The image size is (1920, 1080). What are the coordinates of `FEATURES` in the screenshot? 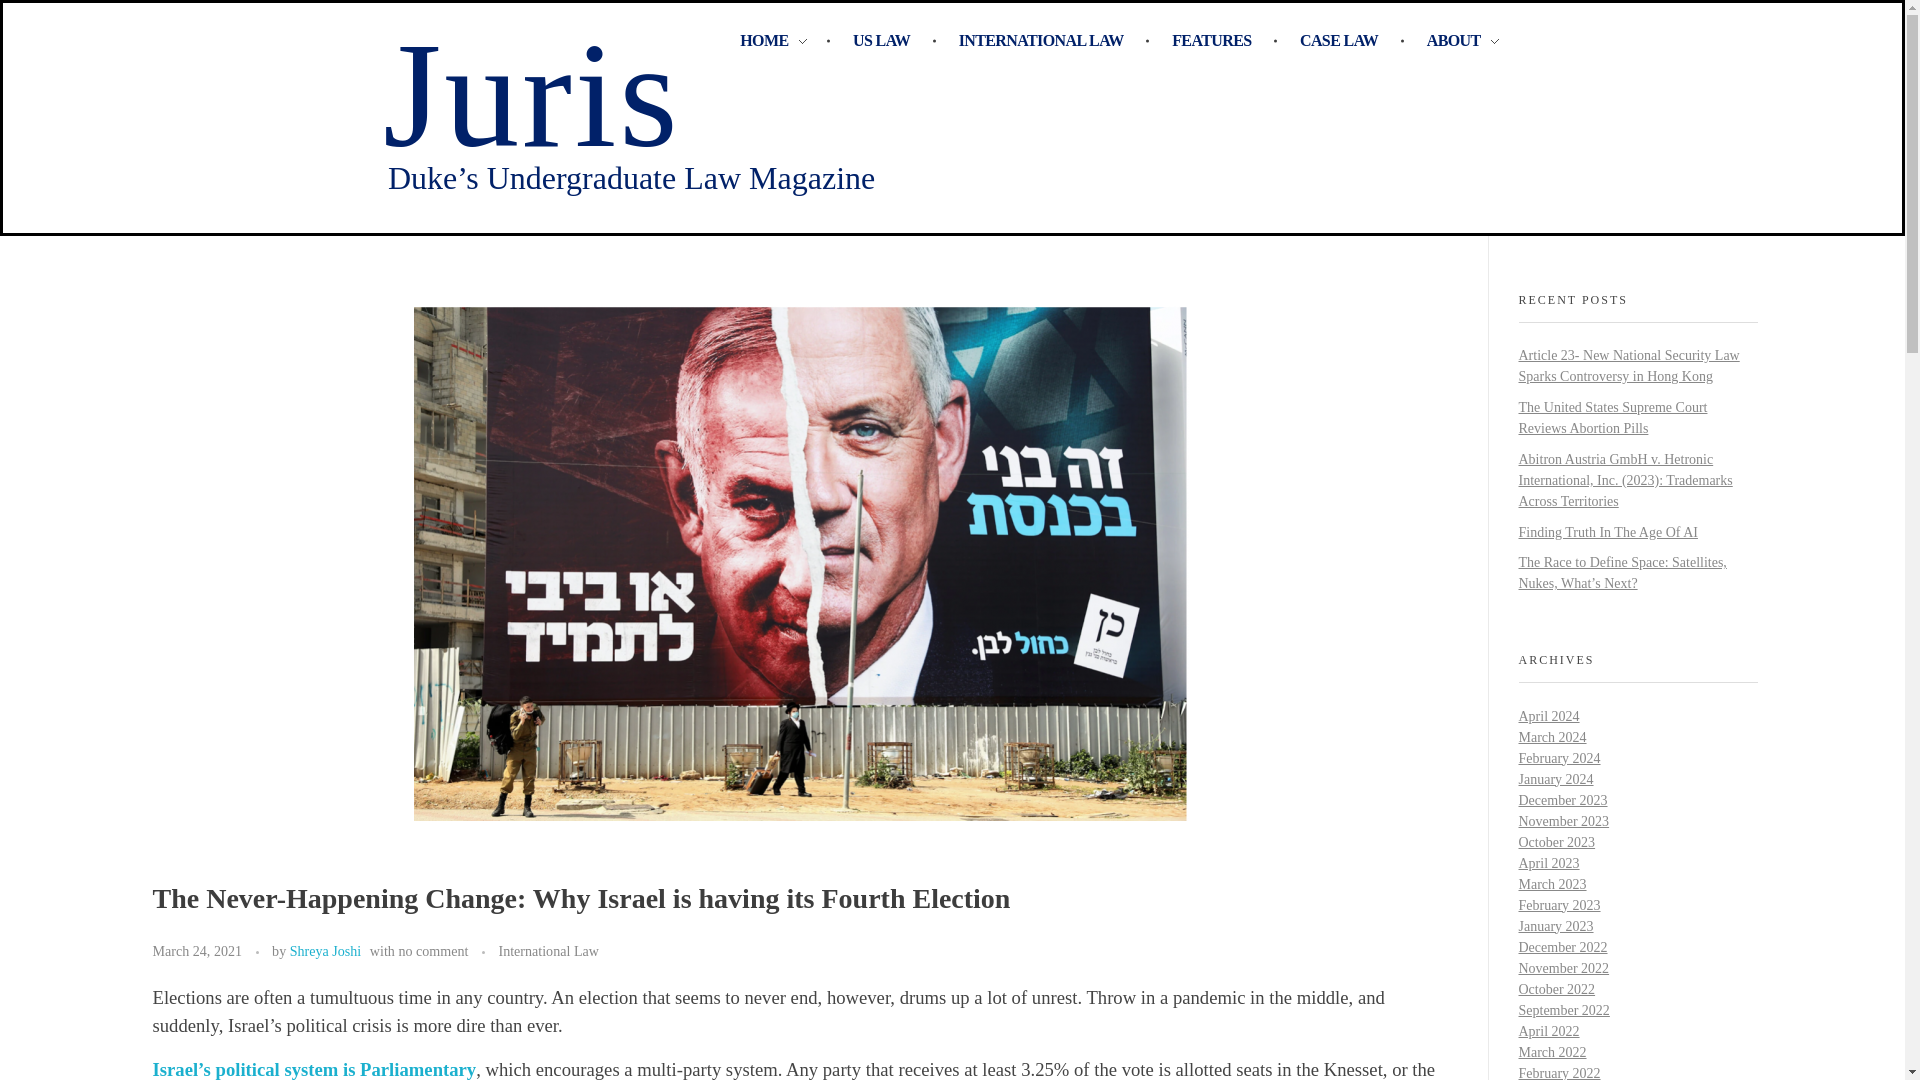 It's located at (1214, 41).